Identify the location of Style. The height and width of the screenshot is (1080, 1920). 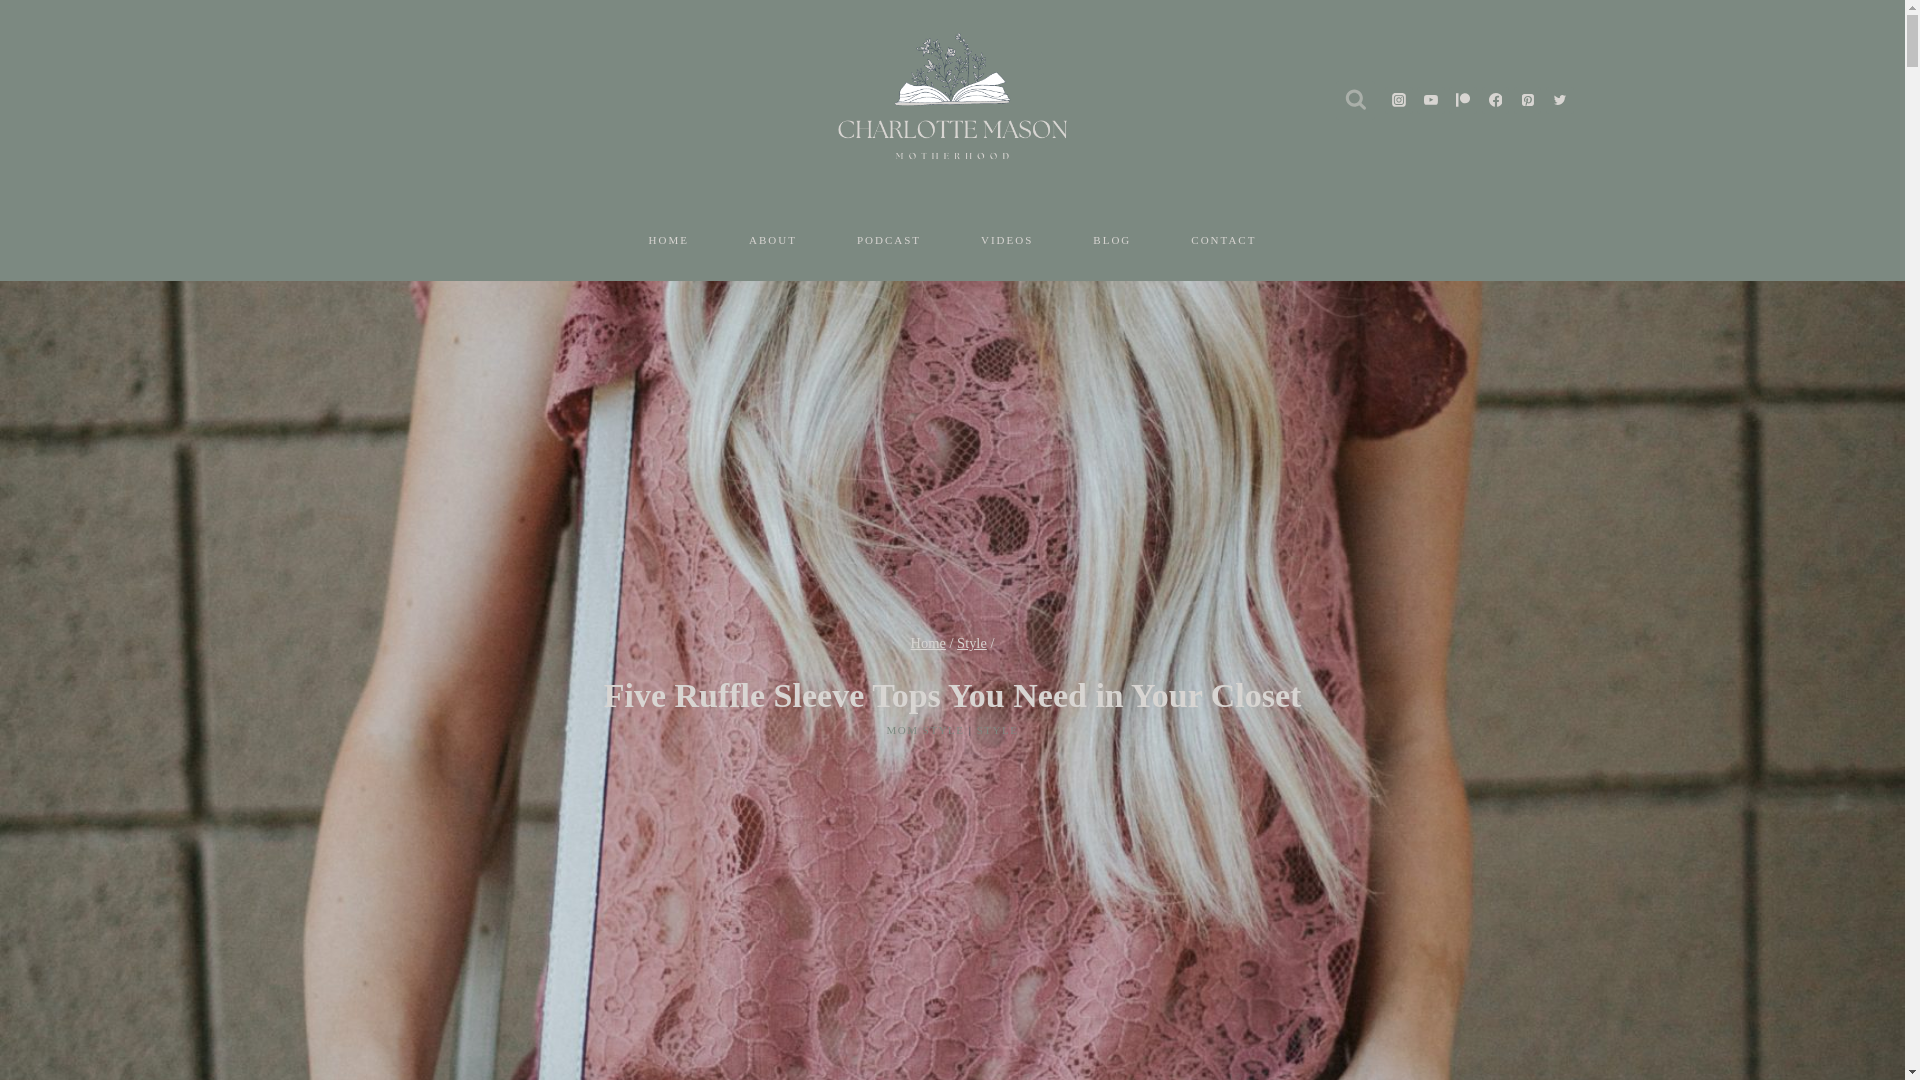
(971, 643).